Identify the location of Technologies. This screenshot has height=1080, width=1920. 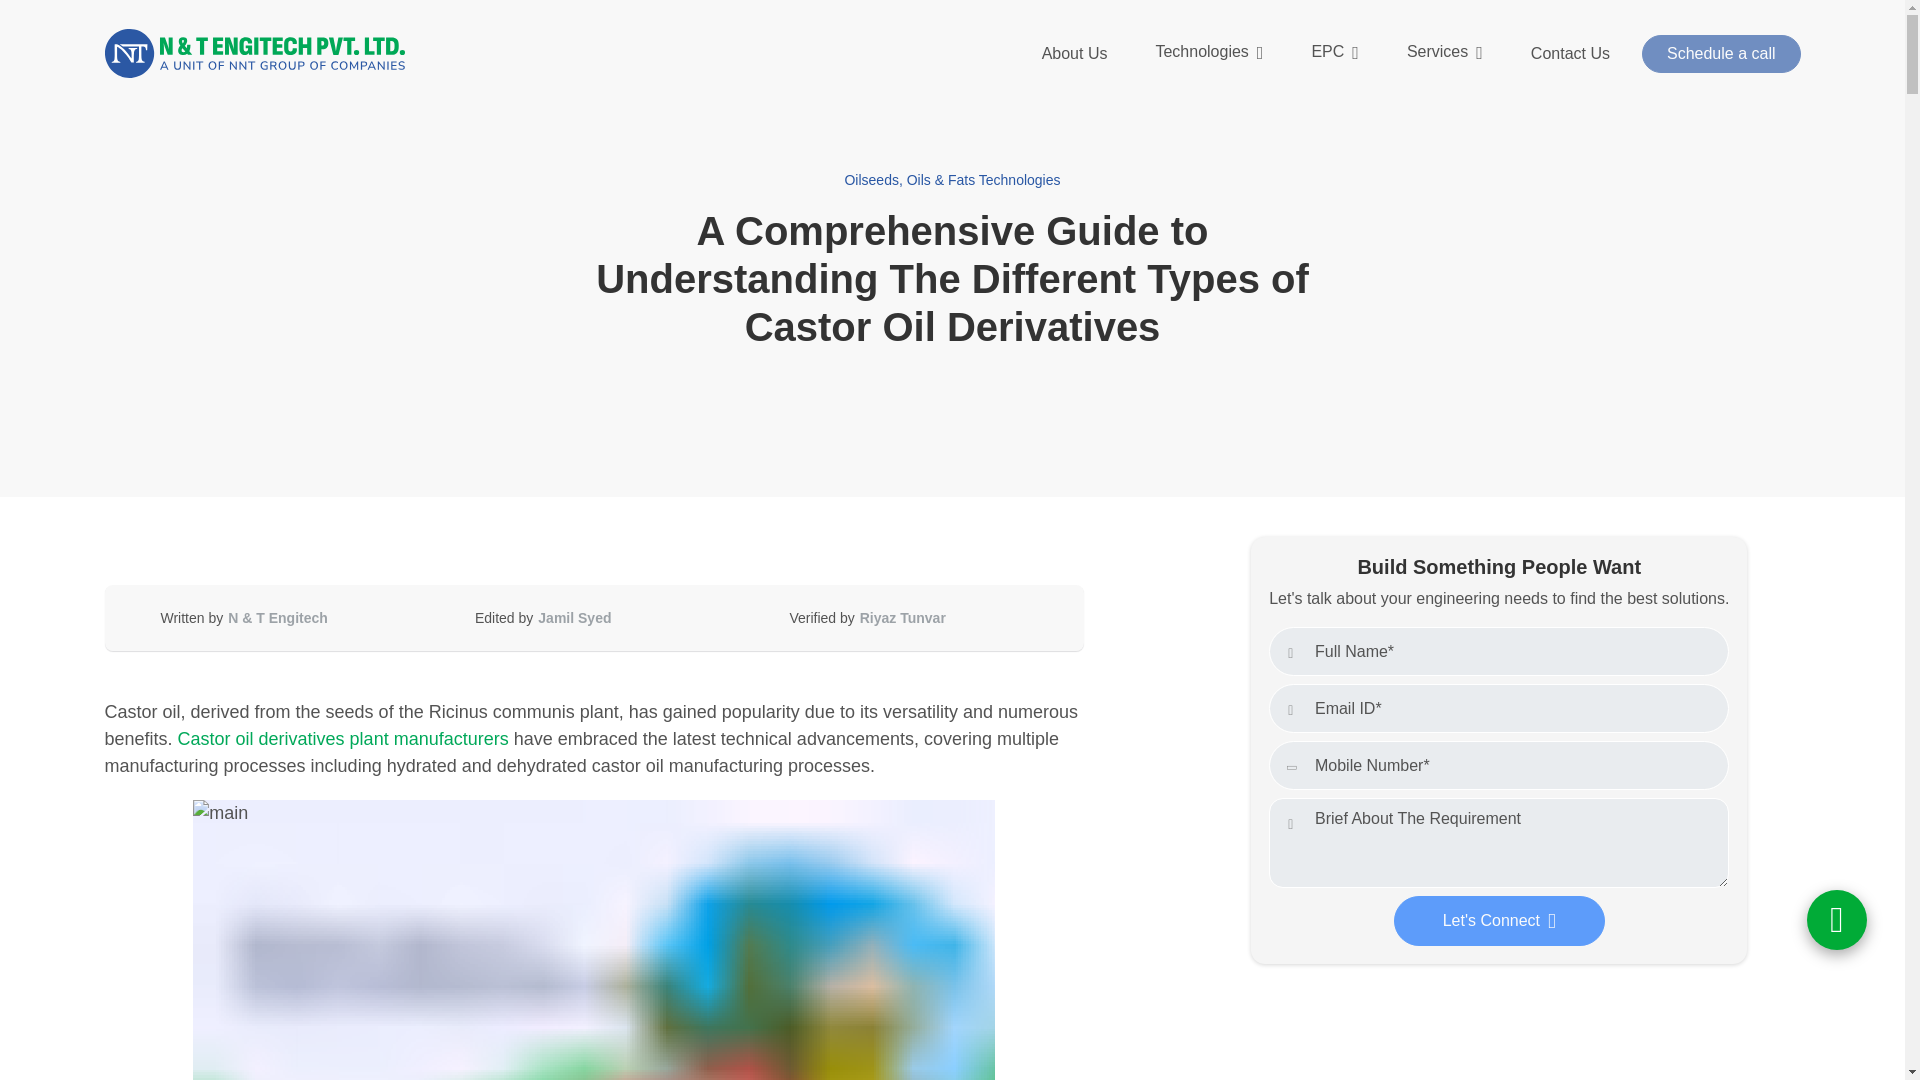
(1208, 53).